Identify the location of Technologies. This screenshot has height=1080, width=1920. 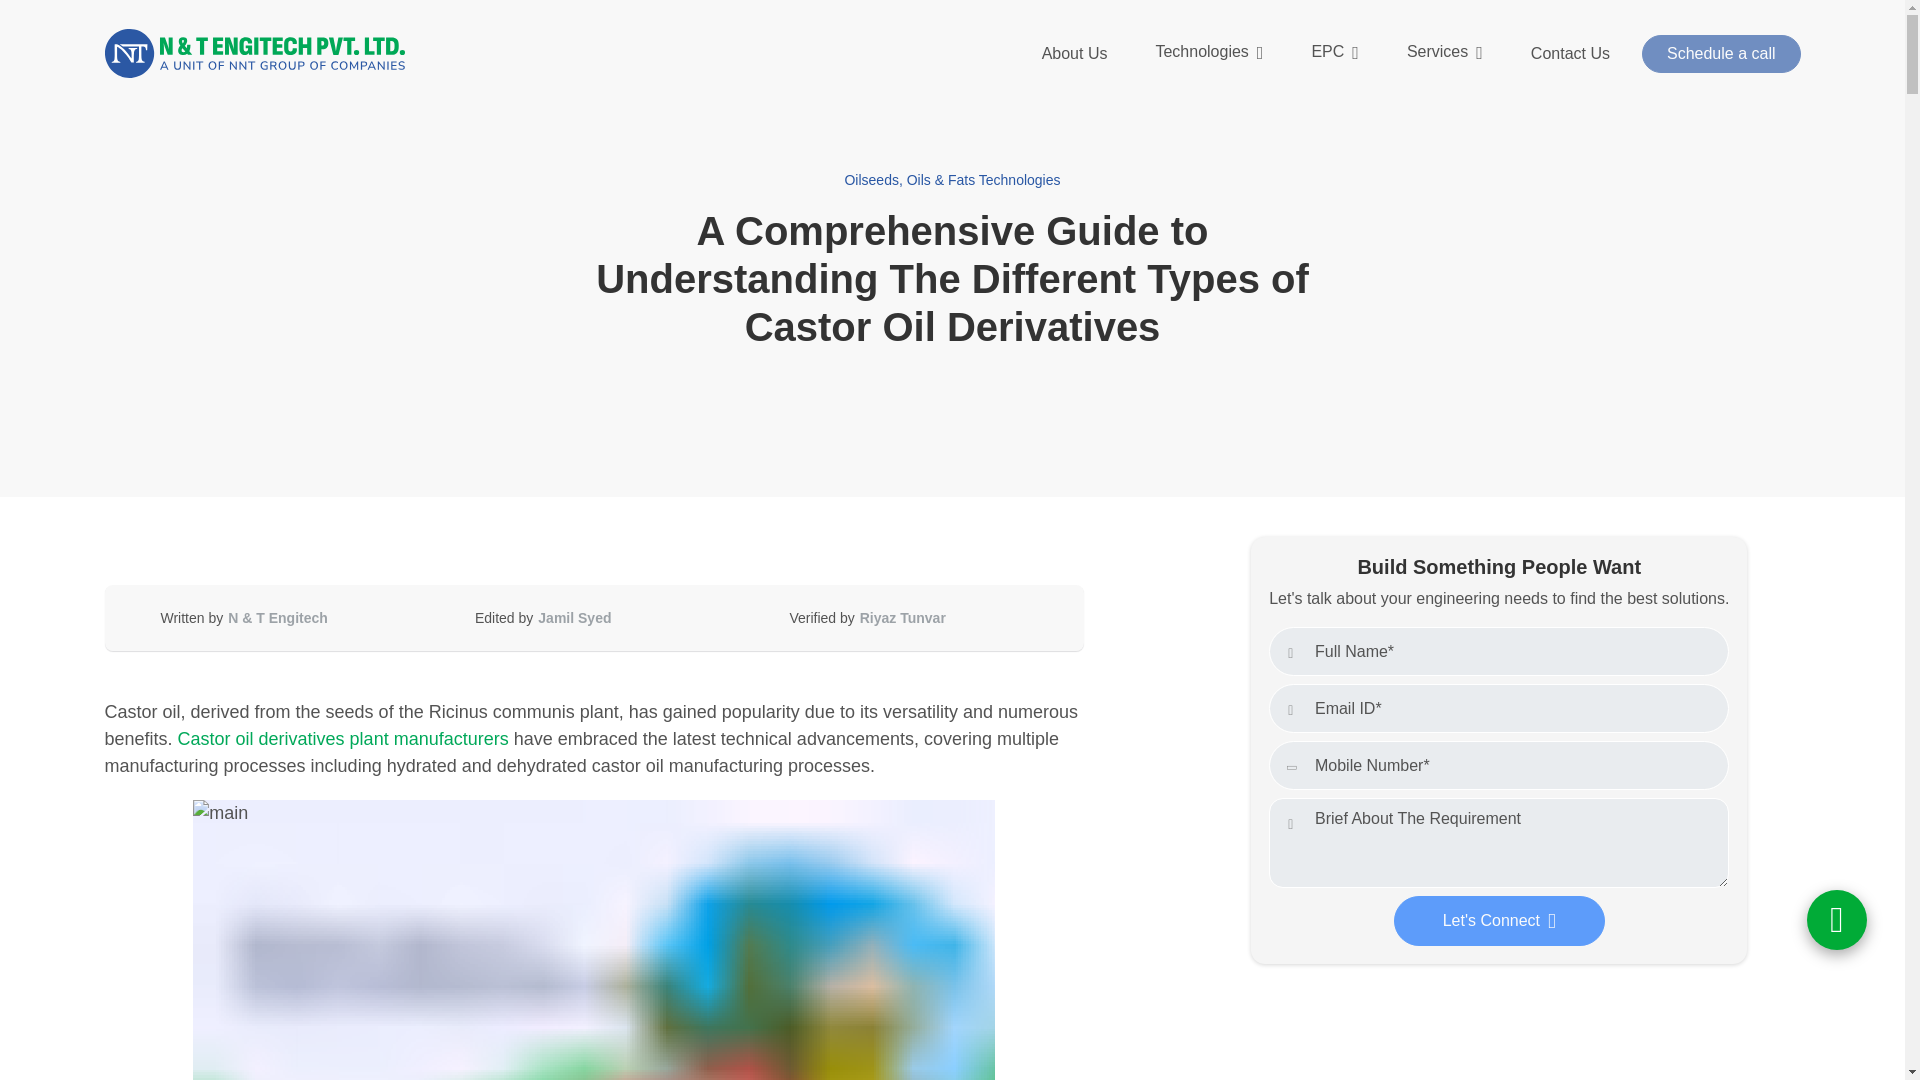
(1208, 53).